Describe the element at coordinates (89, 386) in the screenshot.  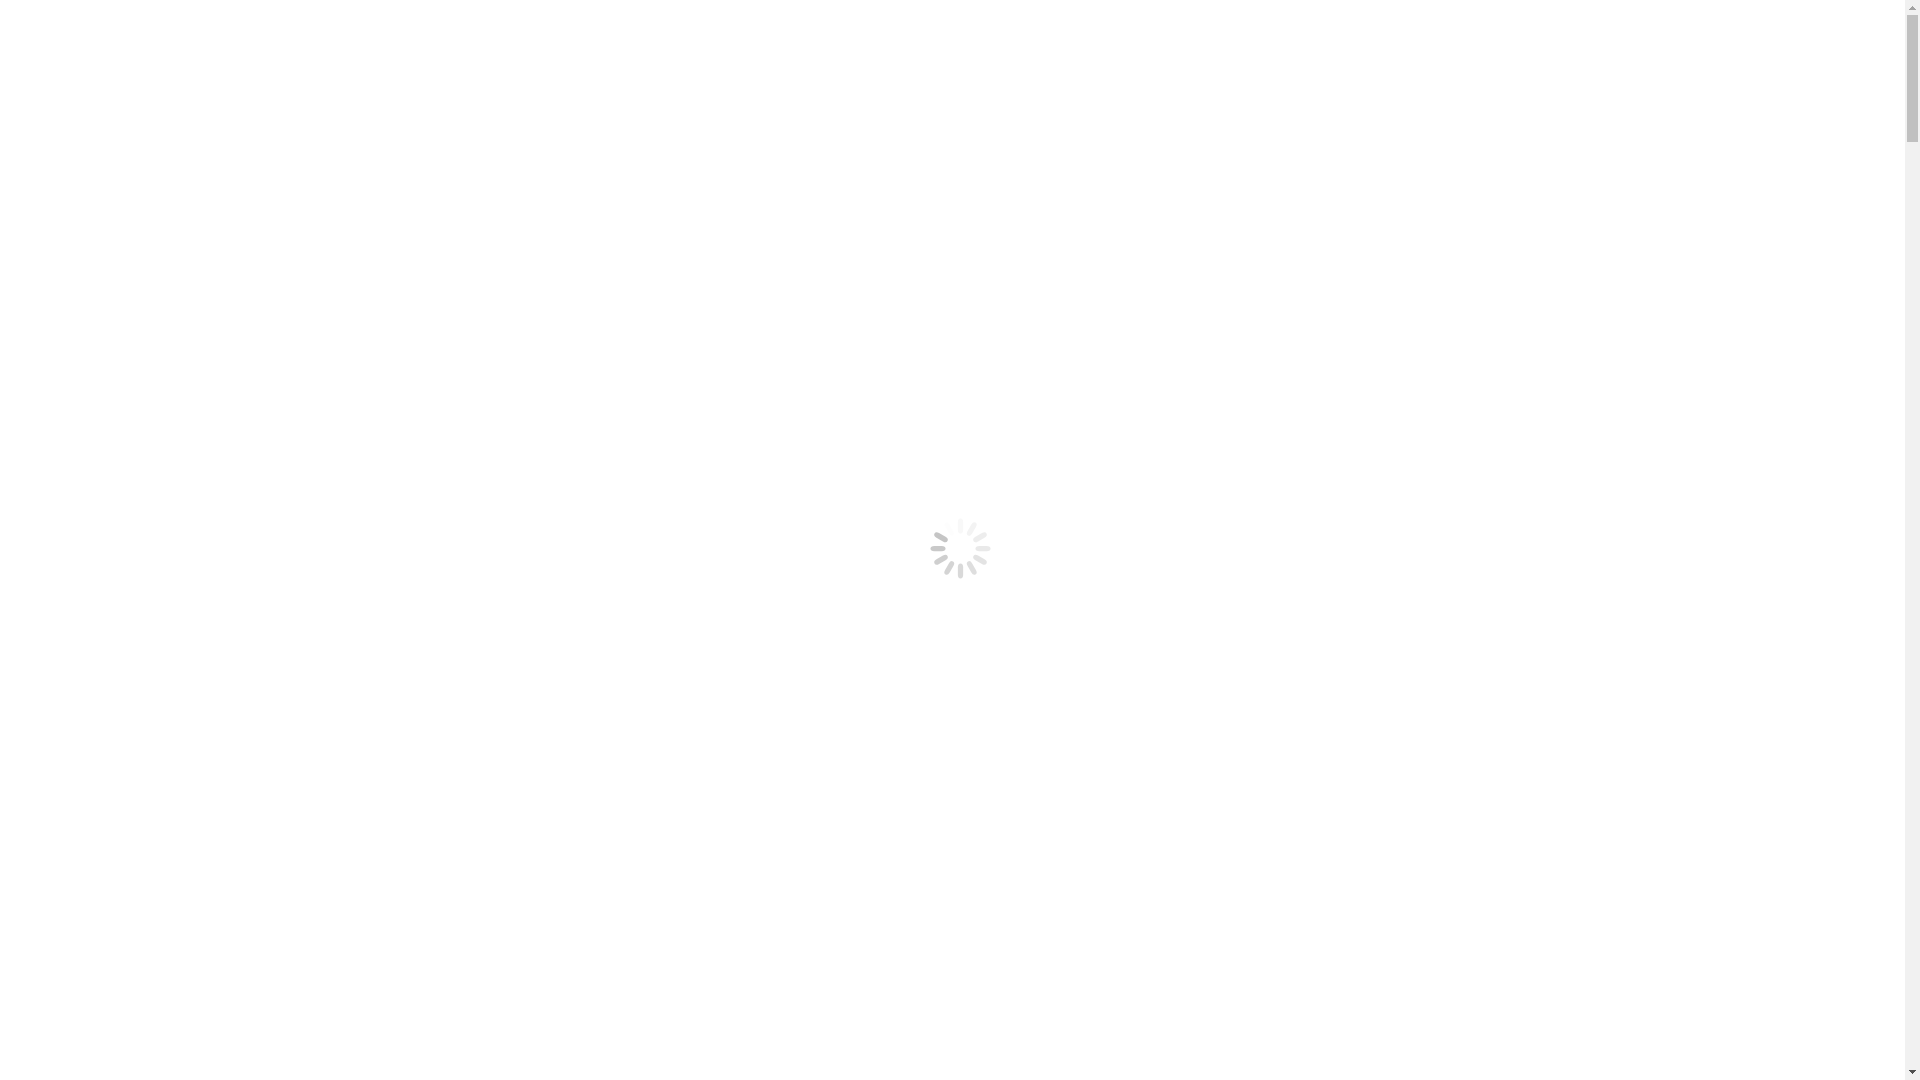
I see `Go to course` at that location.